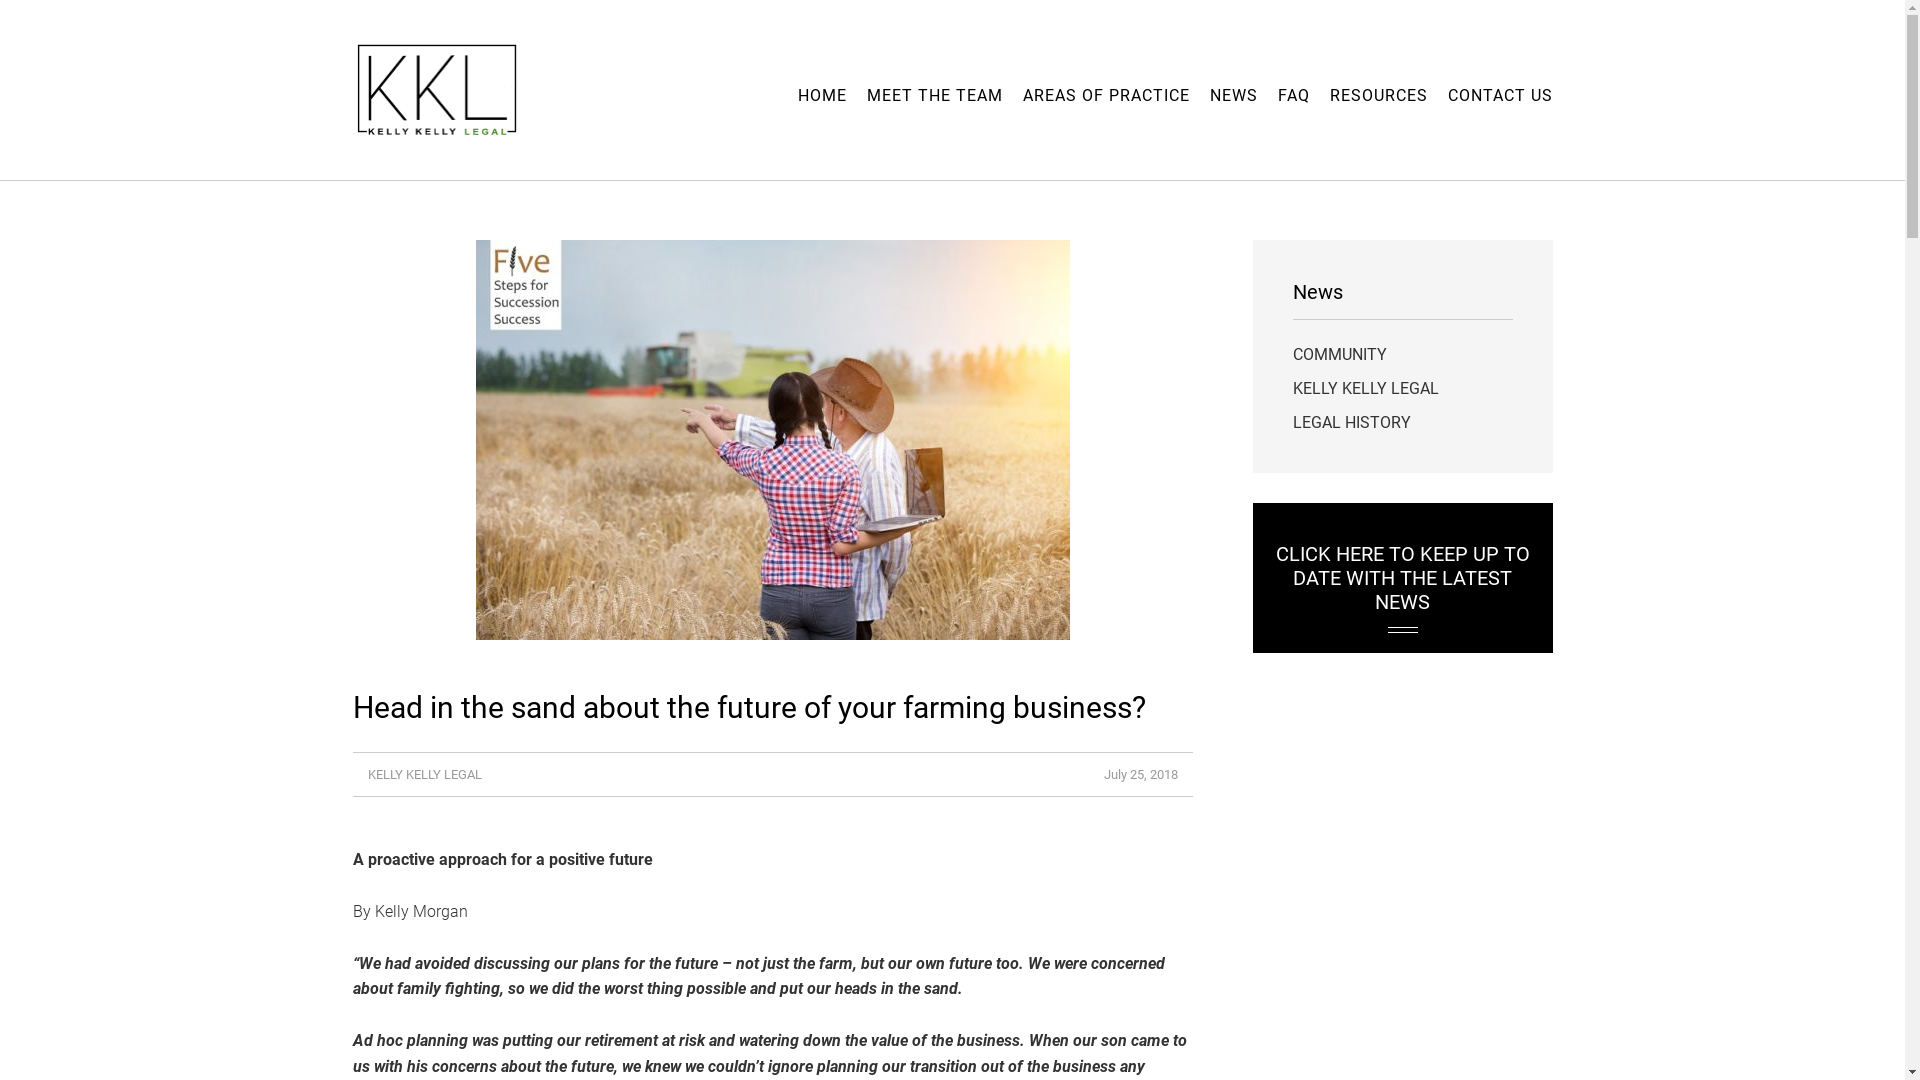 This screenshot has width=1920, height=1080. What do you see at coordinates (1106, 96) in the screenshot?
I see `AREAS OF PRACTICE` at bounding box center [1106, 96].